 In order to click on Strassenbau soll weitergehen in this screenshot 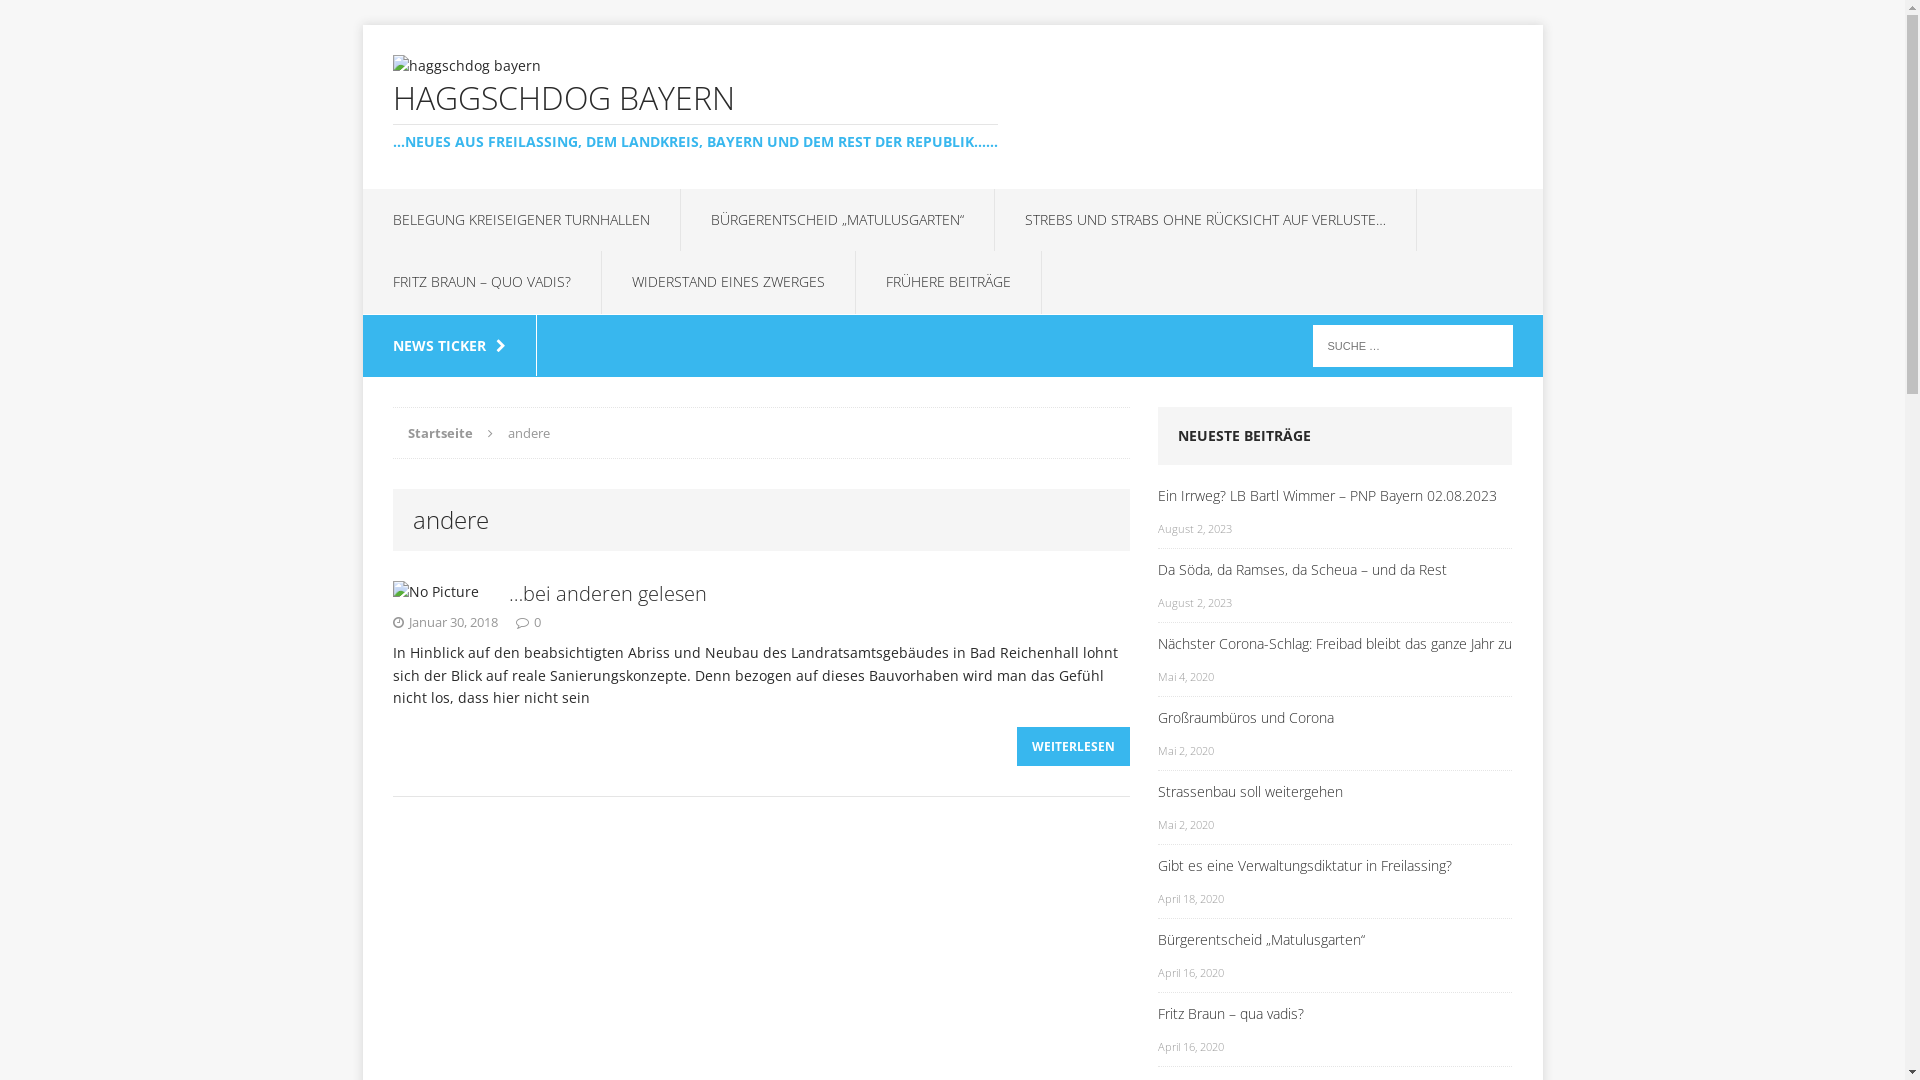, I will do `click(1336, 792)`.